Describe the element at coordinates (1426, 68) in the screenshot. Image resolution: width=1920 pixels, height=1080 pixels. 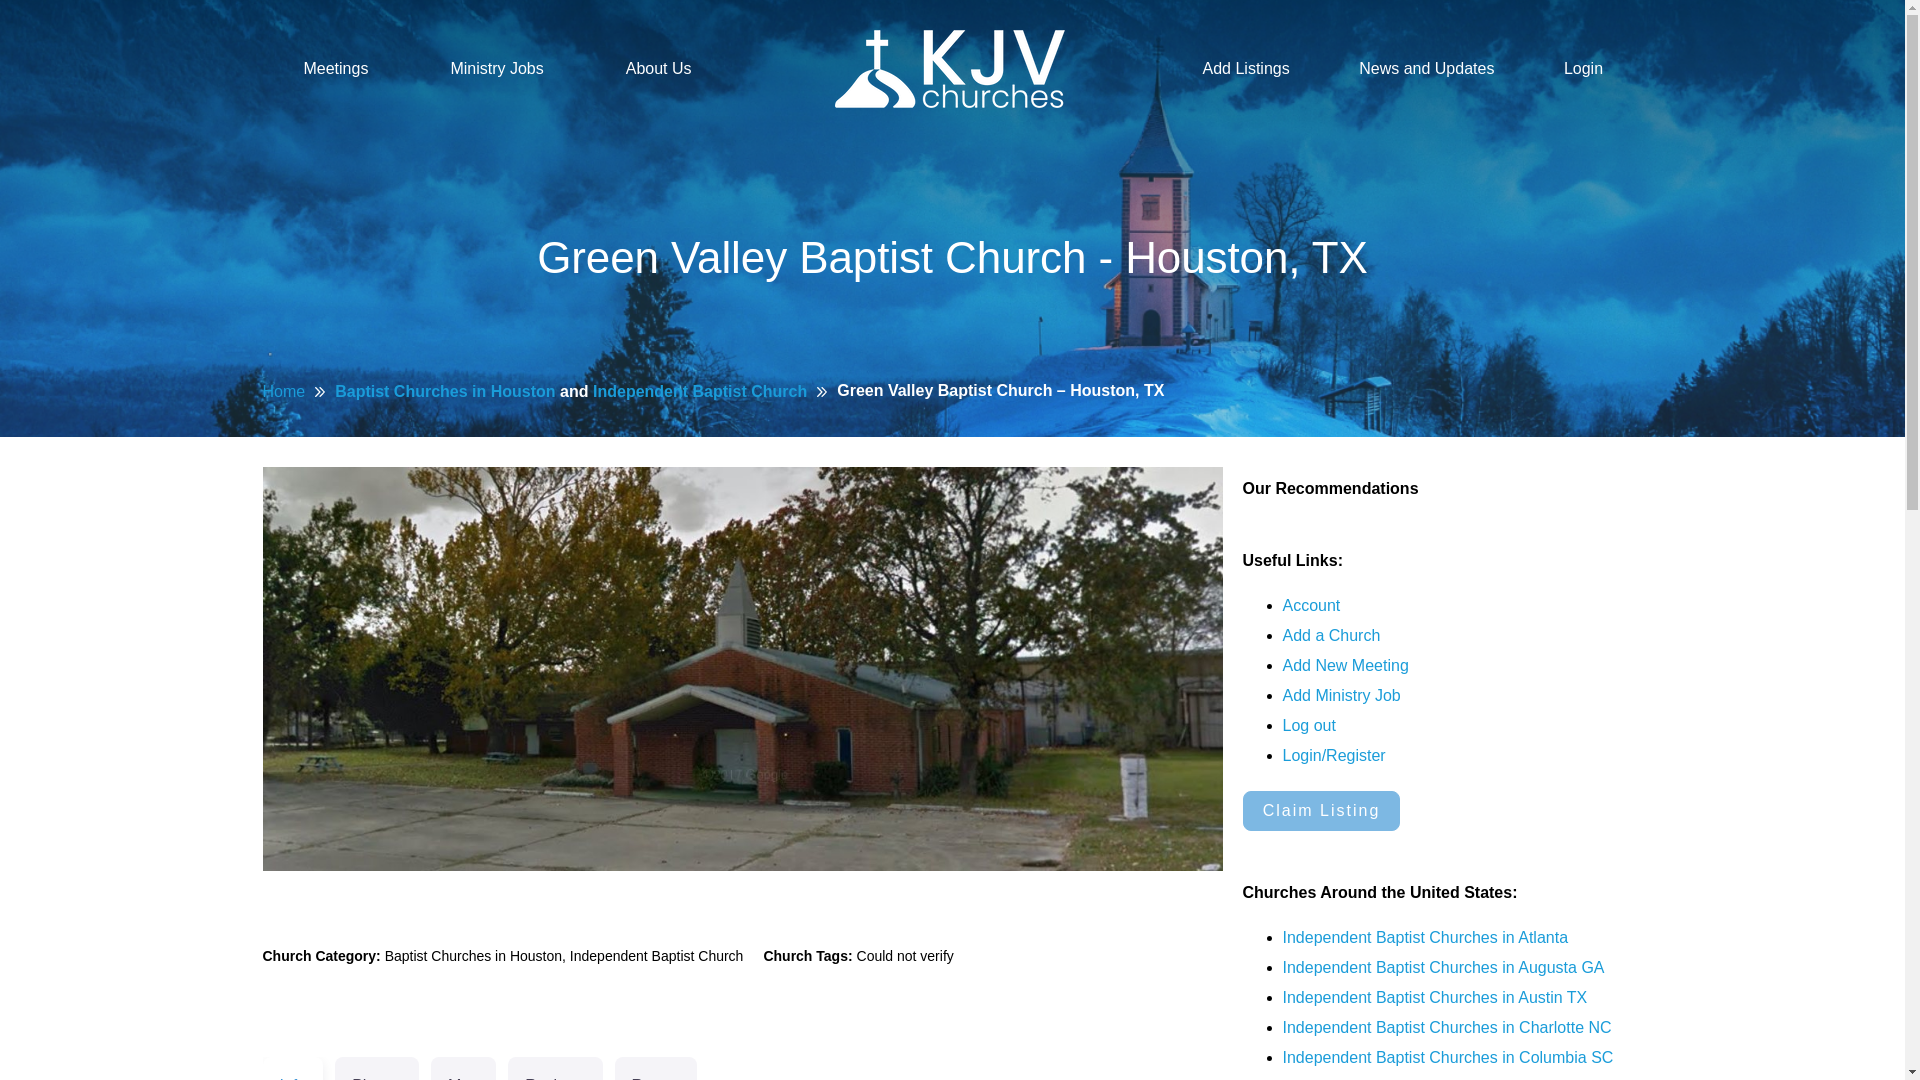
I see `News and Updates` at that location.